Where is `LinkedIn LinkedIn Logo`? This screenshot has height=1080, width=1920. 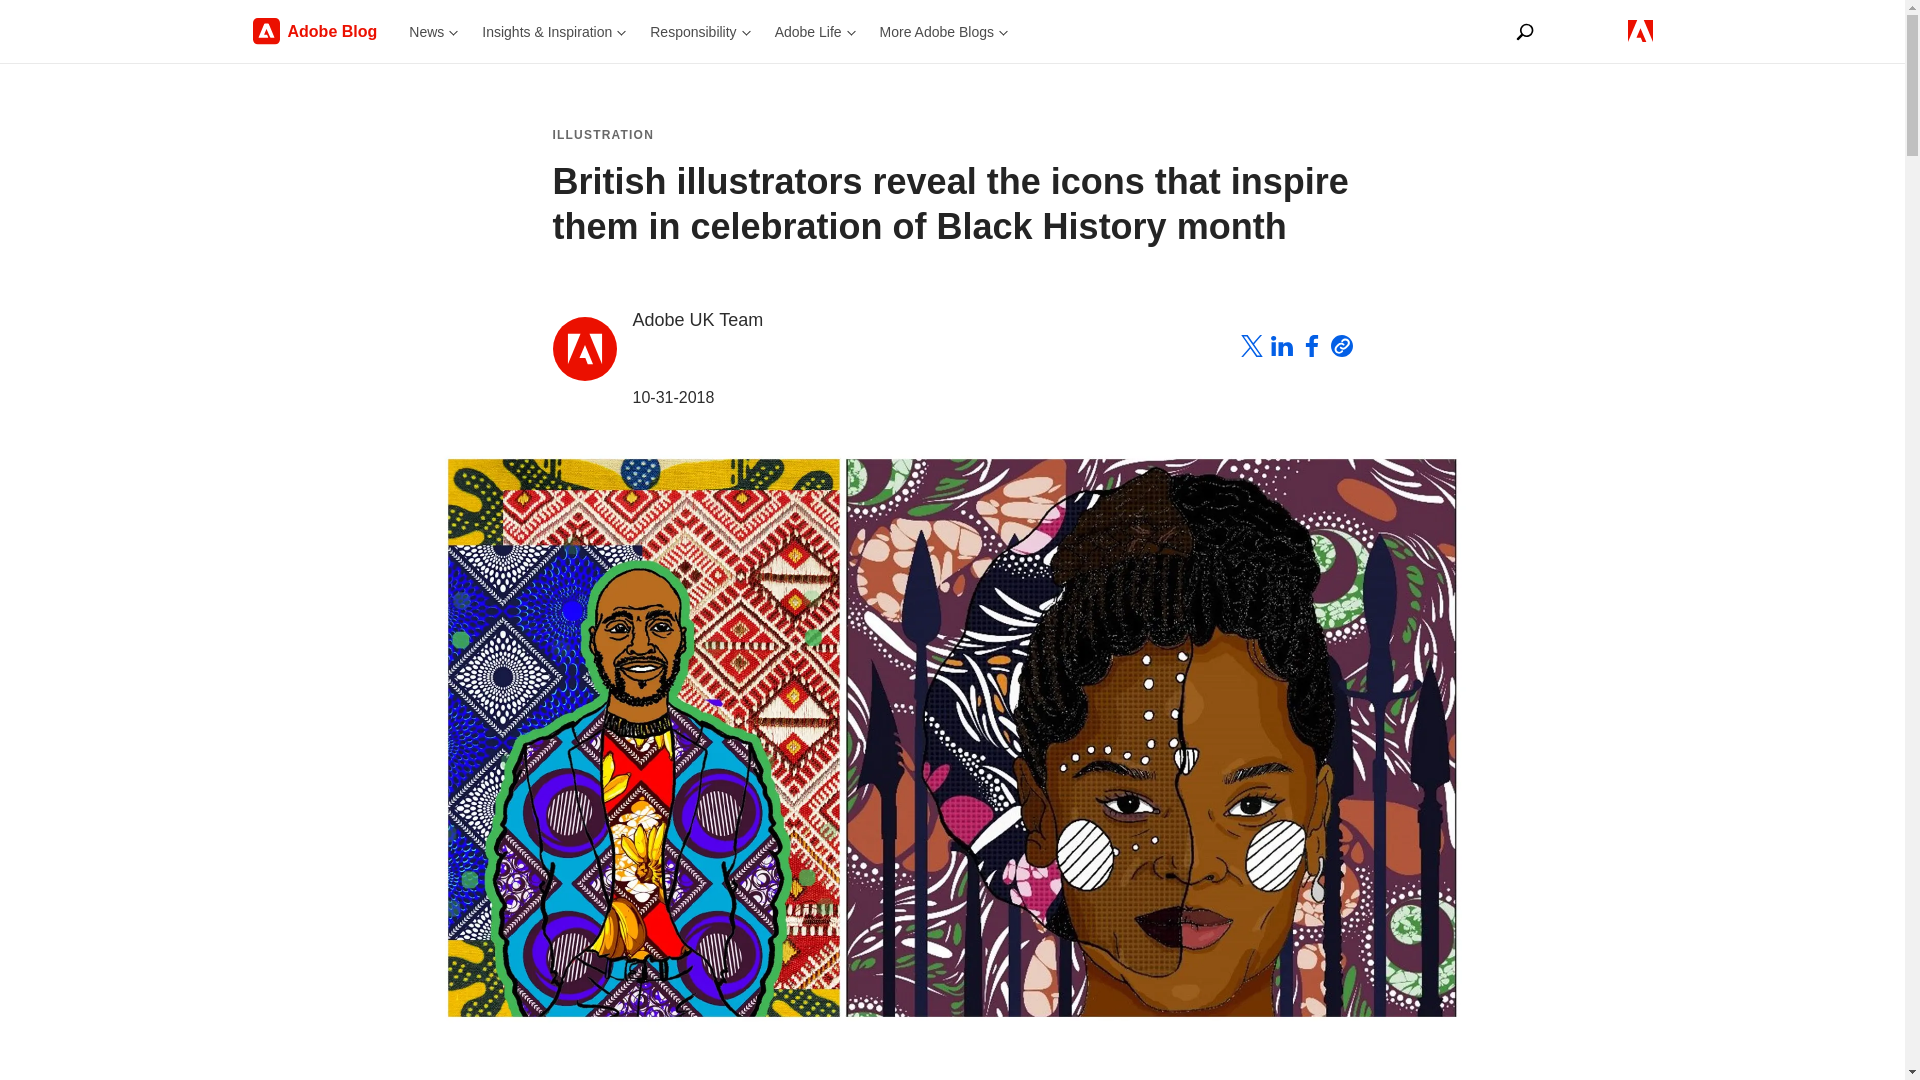 LinkedIn LinkedIn Logo is located at coordinates (1280, 350).